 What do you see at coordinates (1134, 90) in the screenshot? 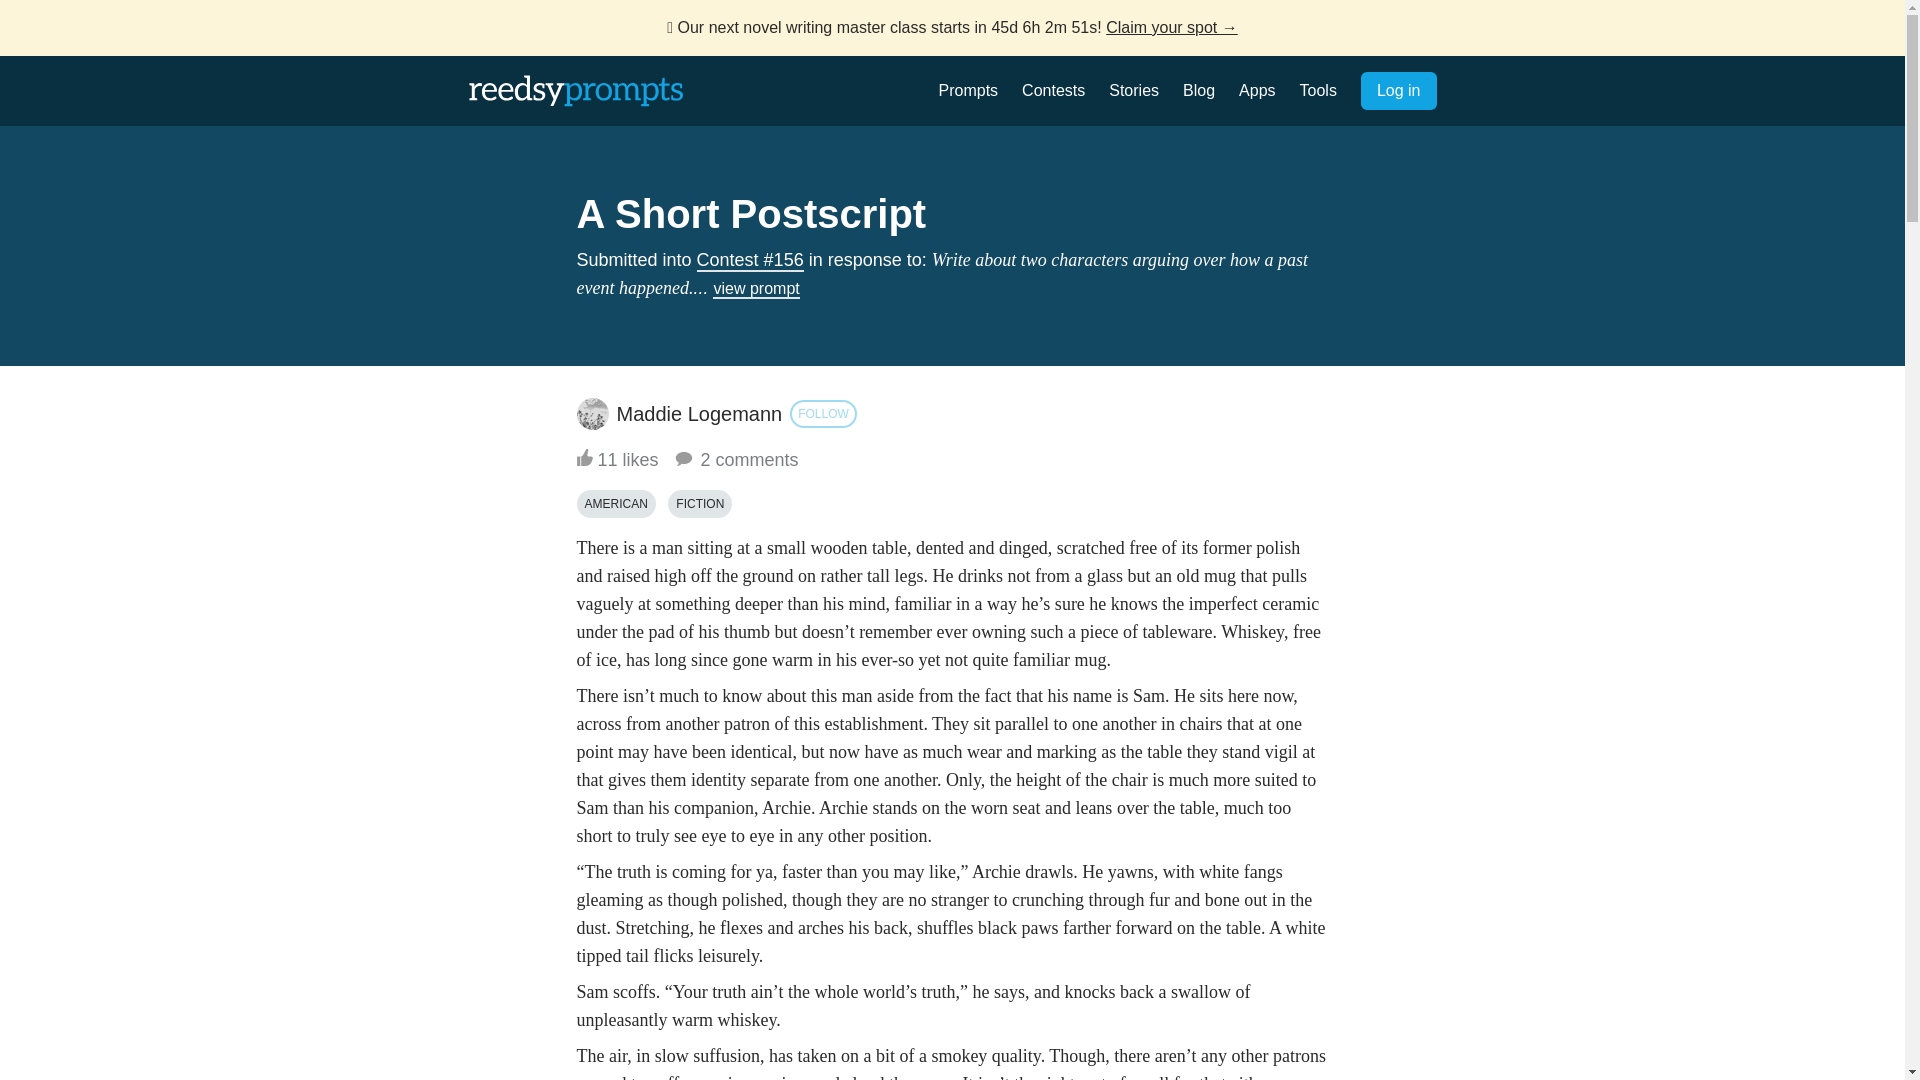
I see `Stories` at bounding box center [1134, 90].